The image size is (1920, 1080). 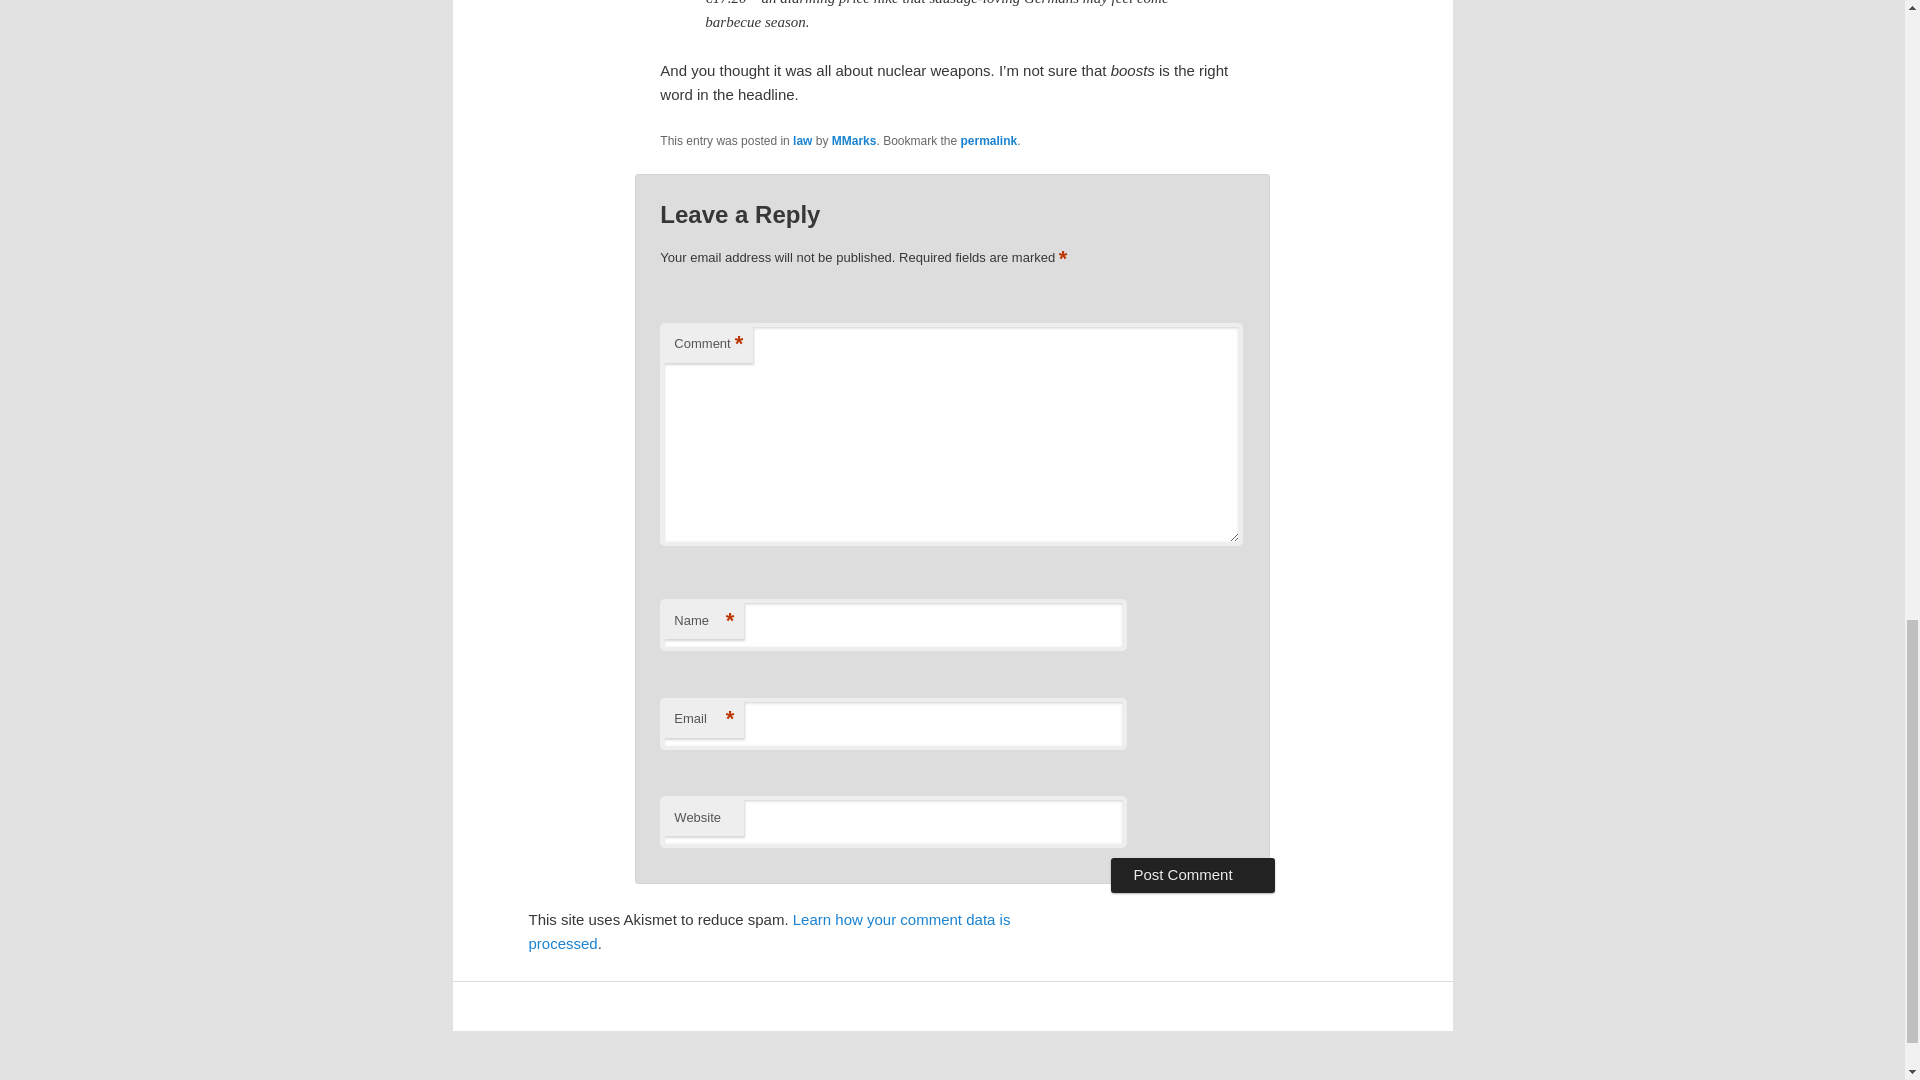 I want to click on Post Comment, so click(x=1192, y=874).